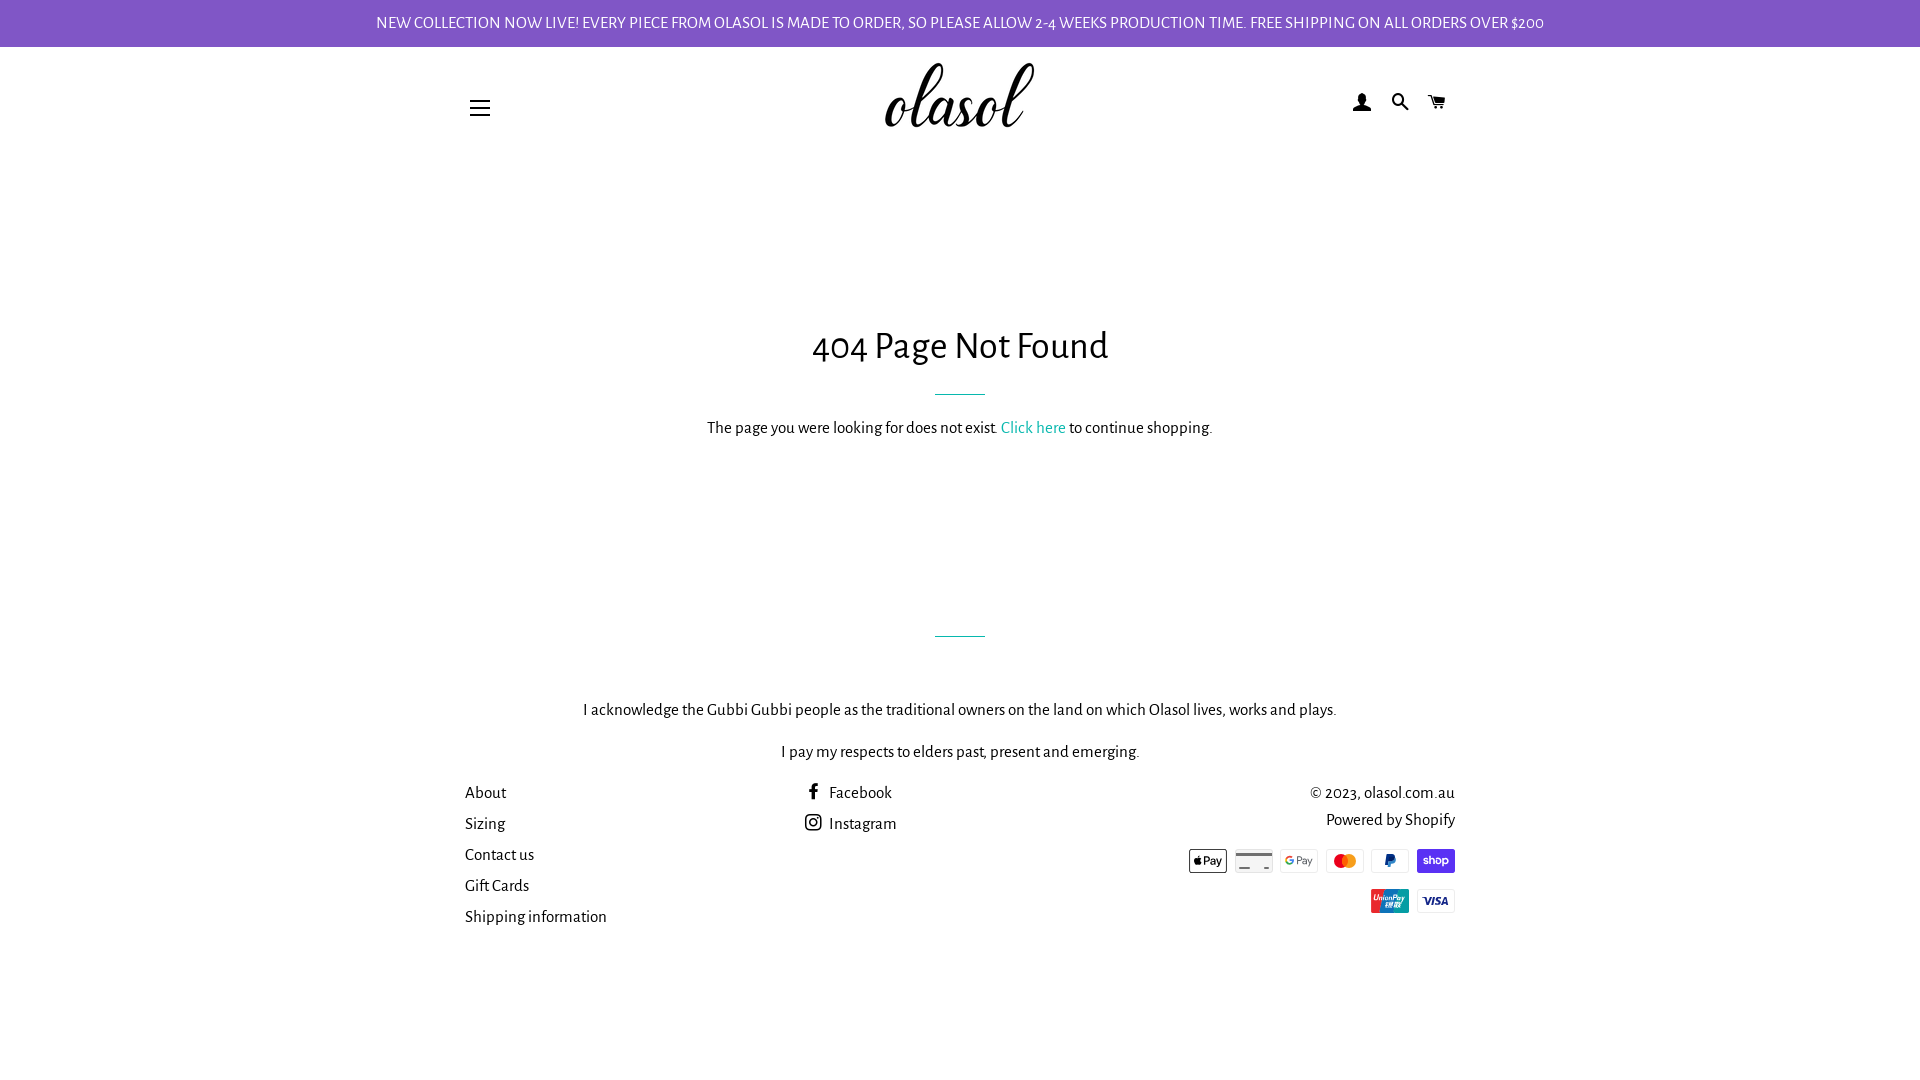 The width and height of the screenshot is (1920, 1080). Describe the element at coordinates (484, 824) in the screenshot. I see `Sizing` at that location.